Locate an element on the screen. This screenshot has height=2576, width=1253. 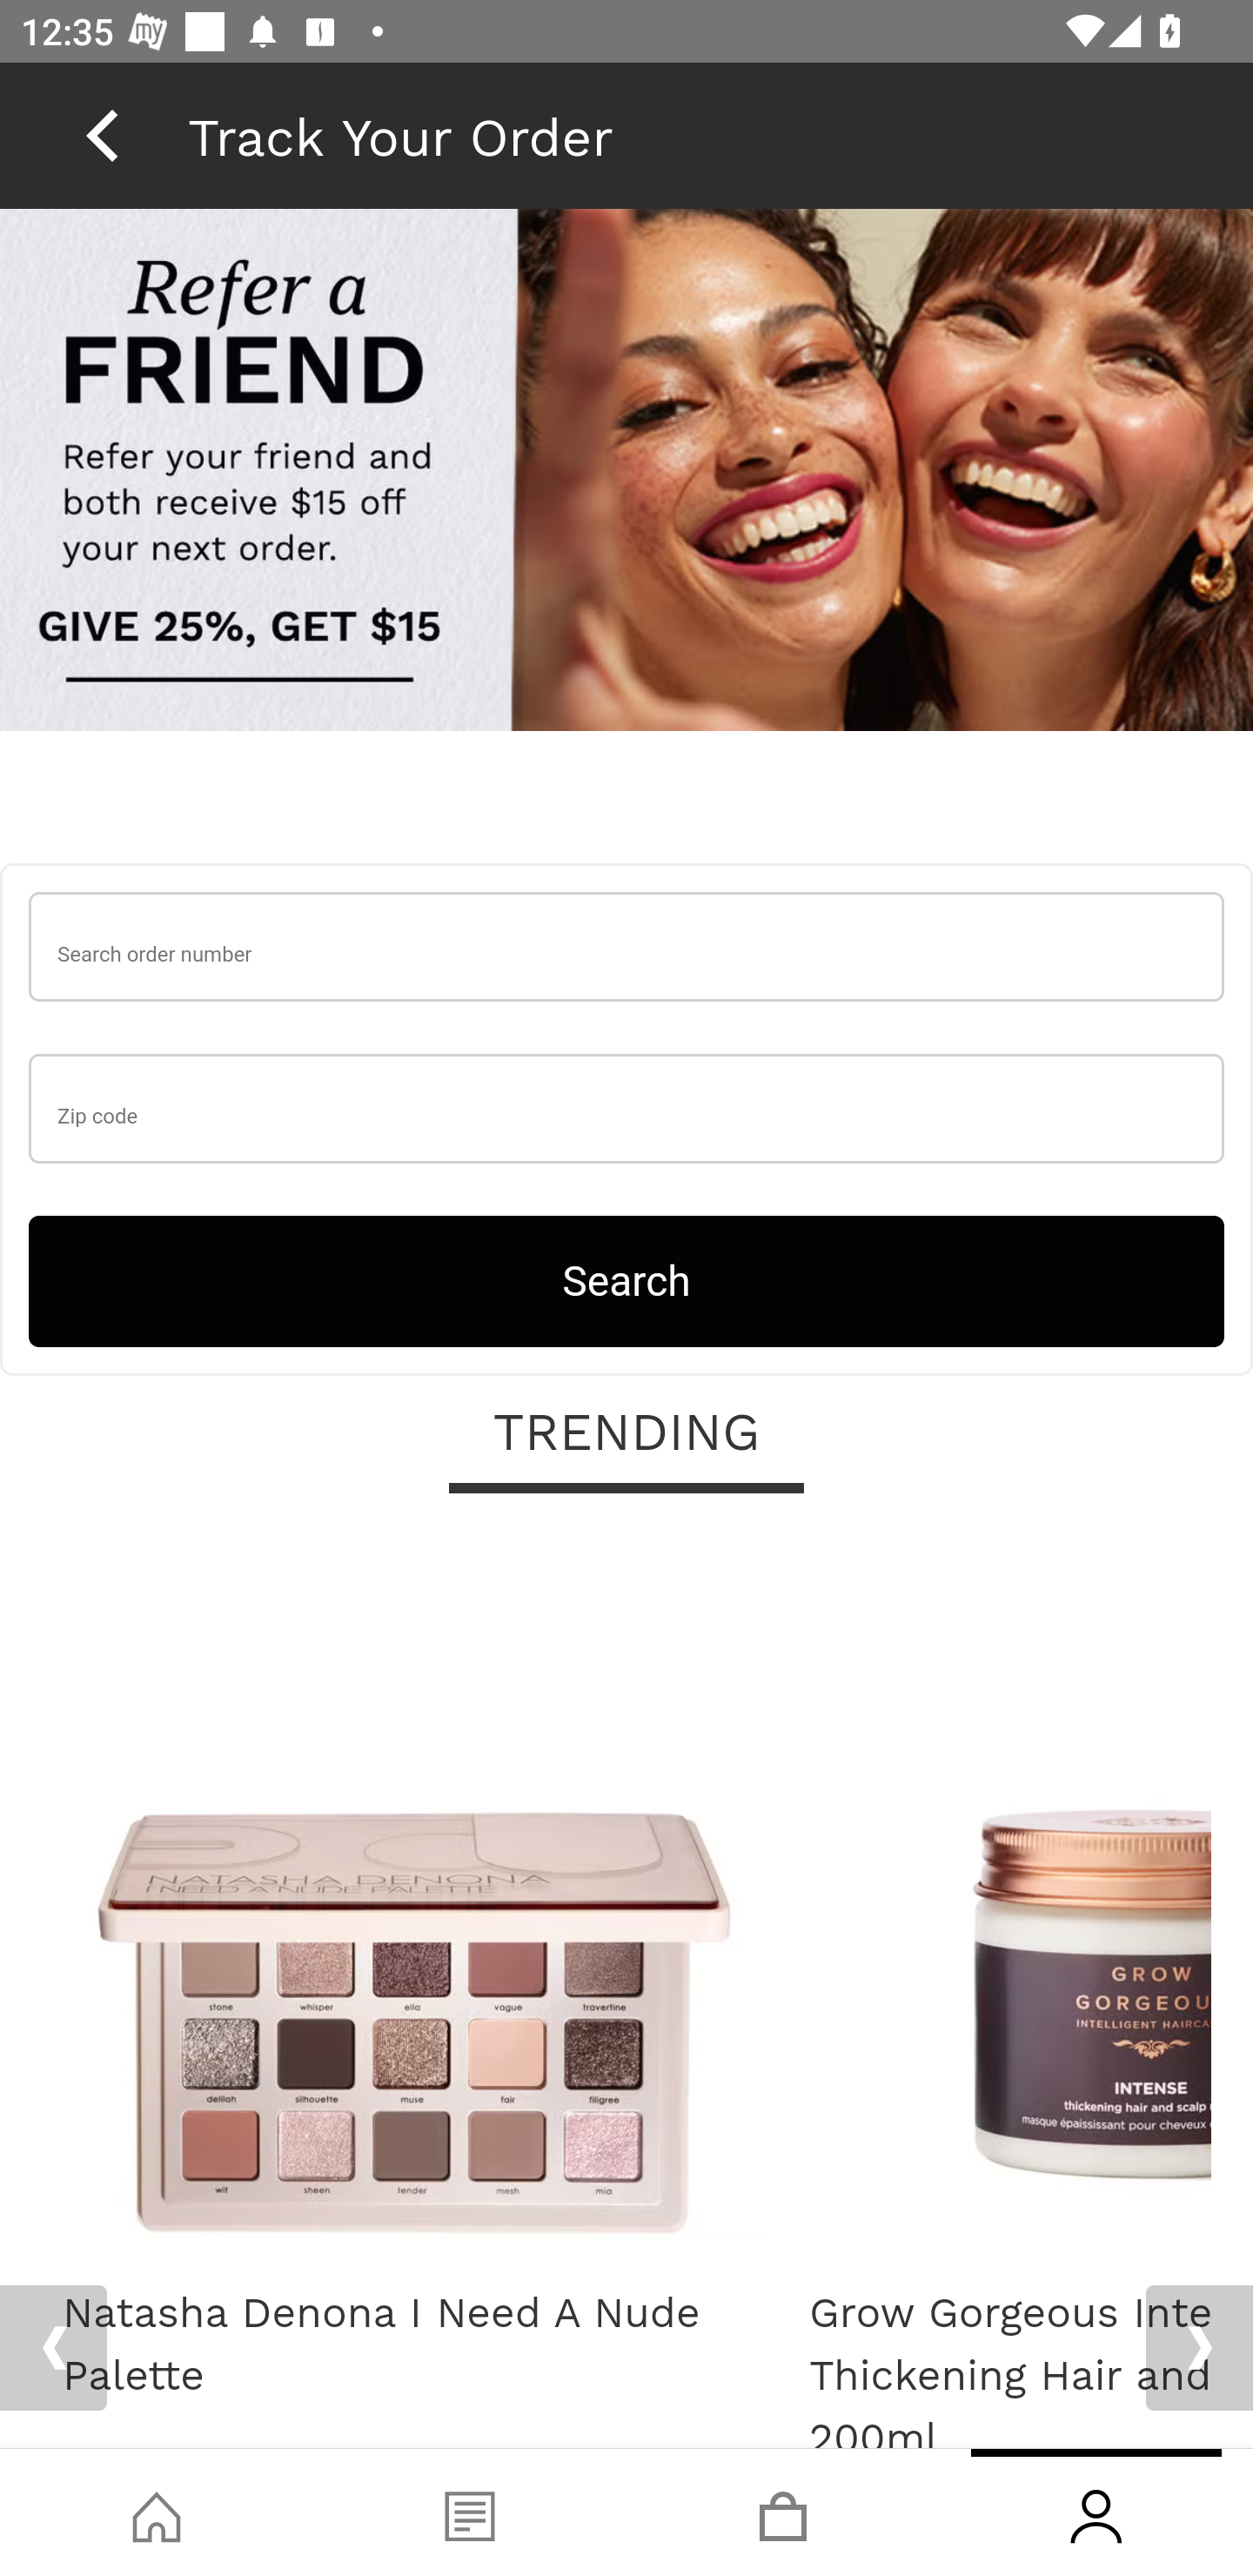
TRENDING is located at coordinates (626, 1436).